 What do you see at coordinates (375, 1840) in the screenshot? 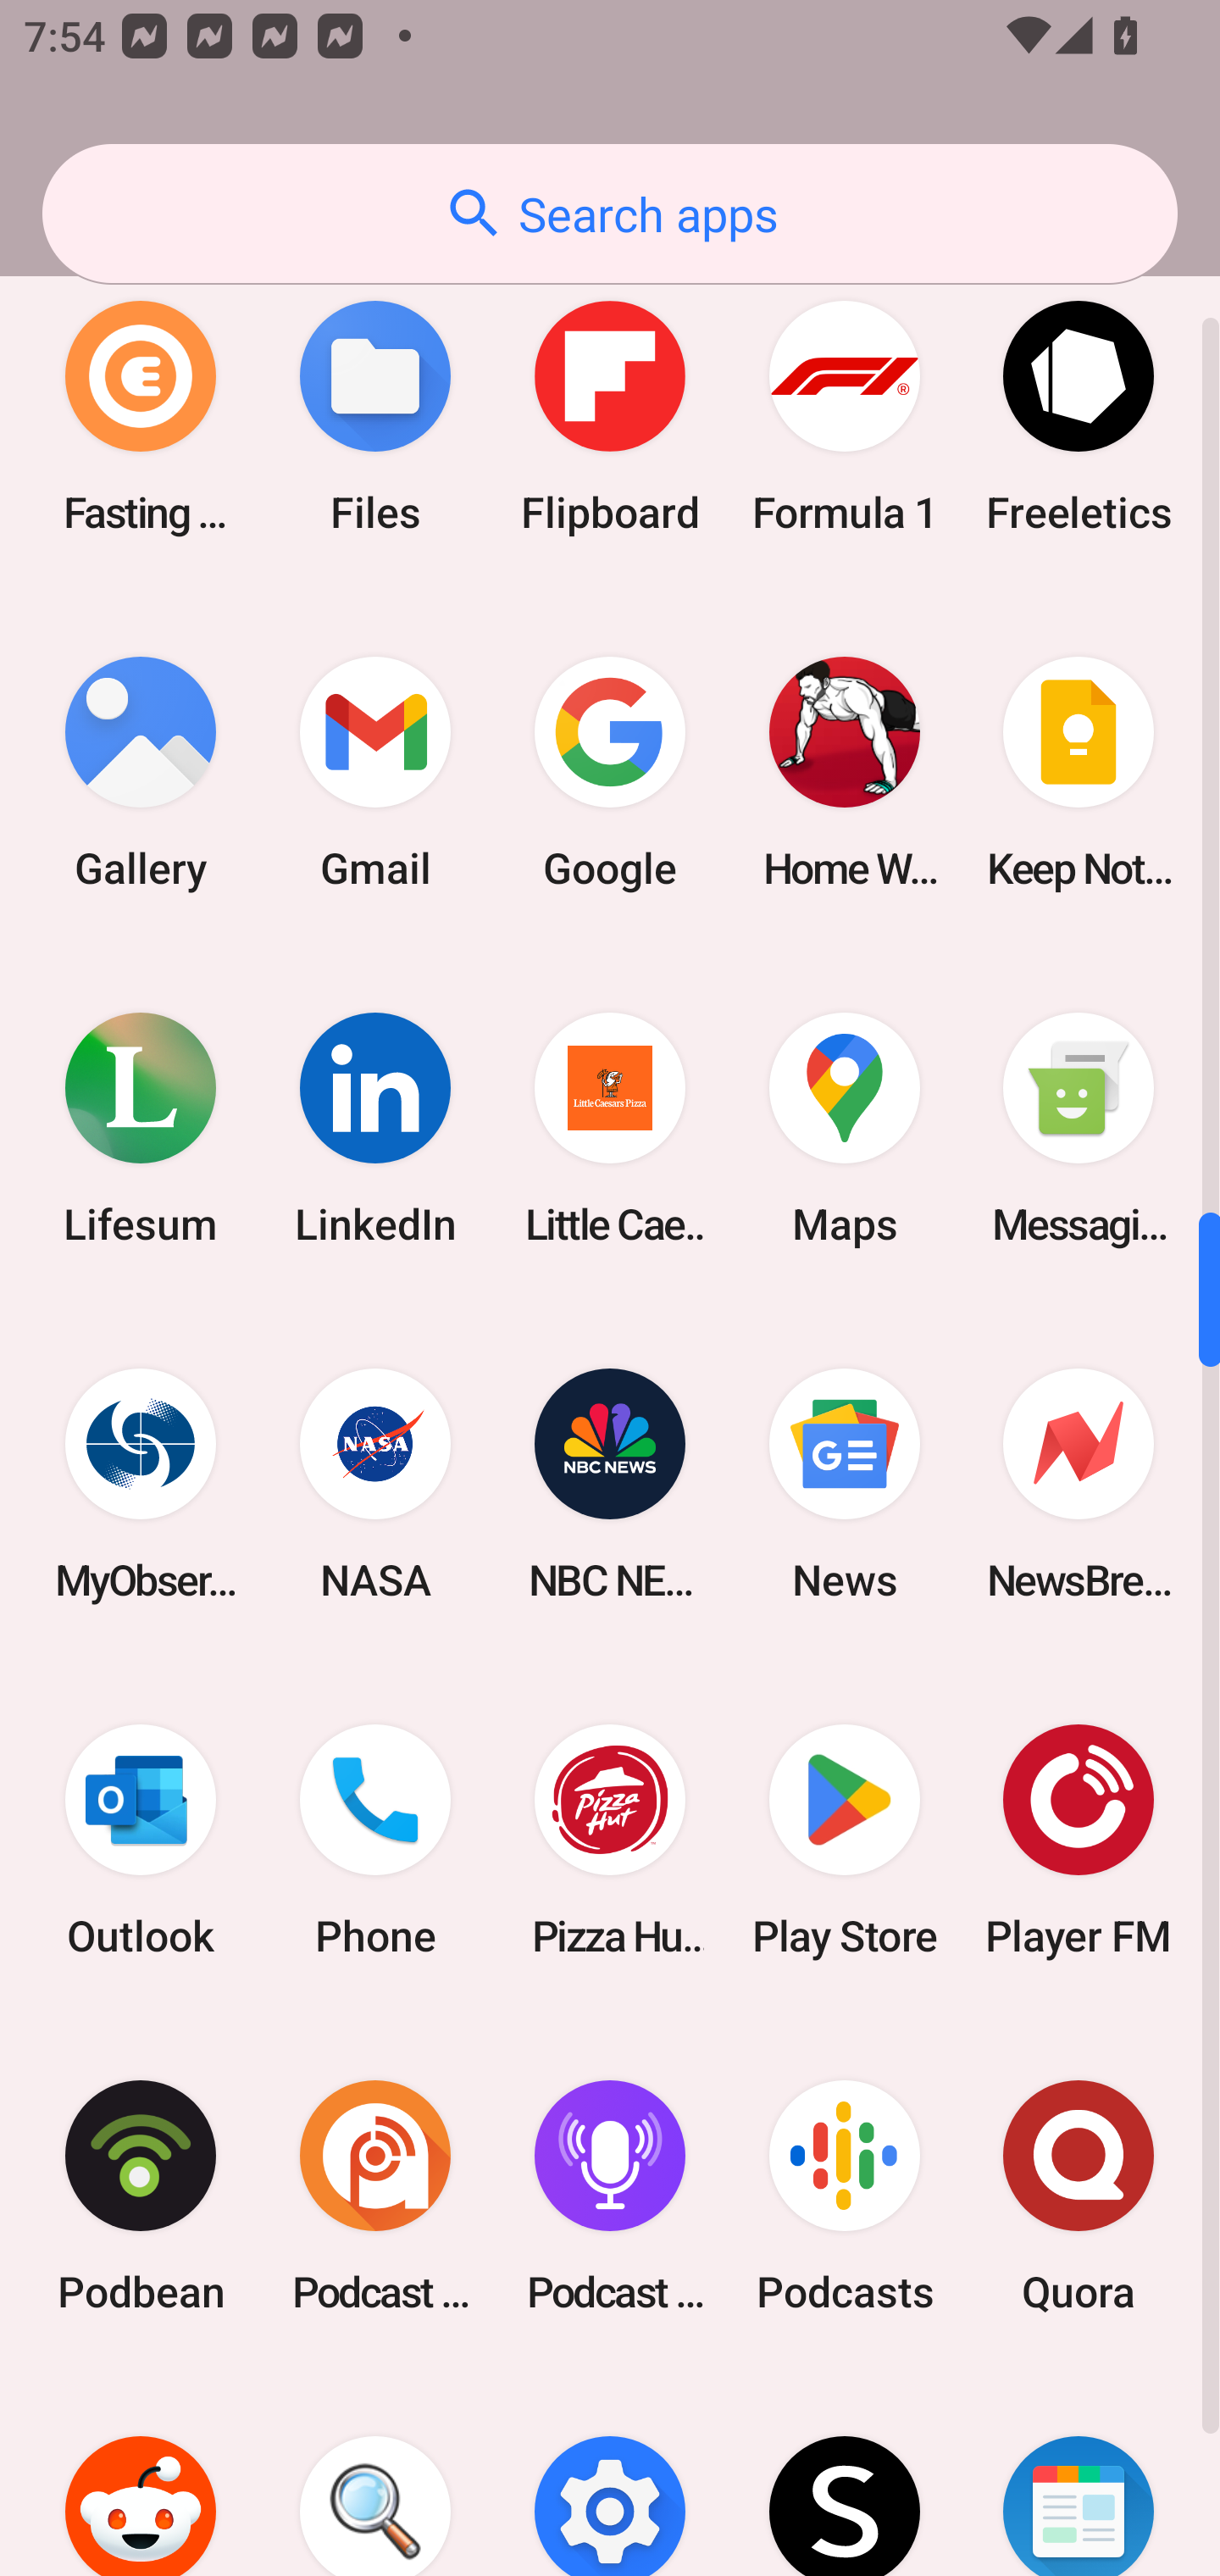
I see `Phone` at bounding box center [375, 1840].